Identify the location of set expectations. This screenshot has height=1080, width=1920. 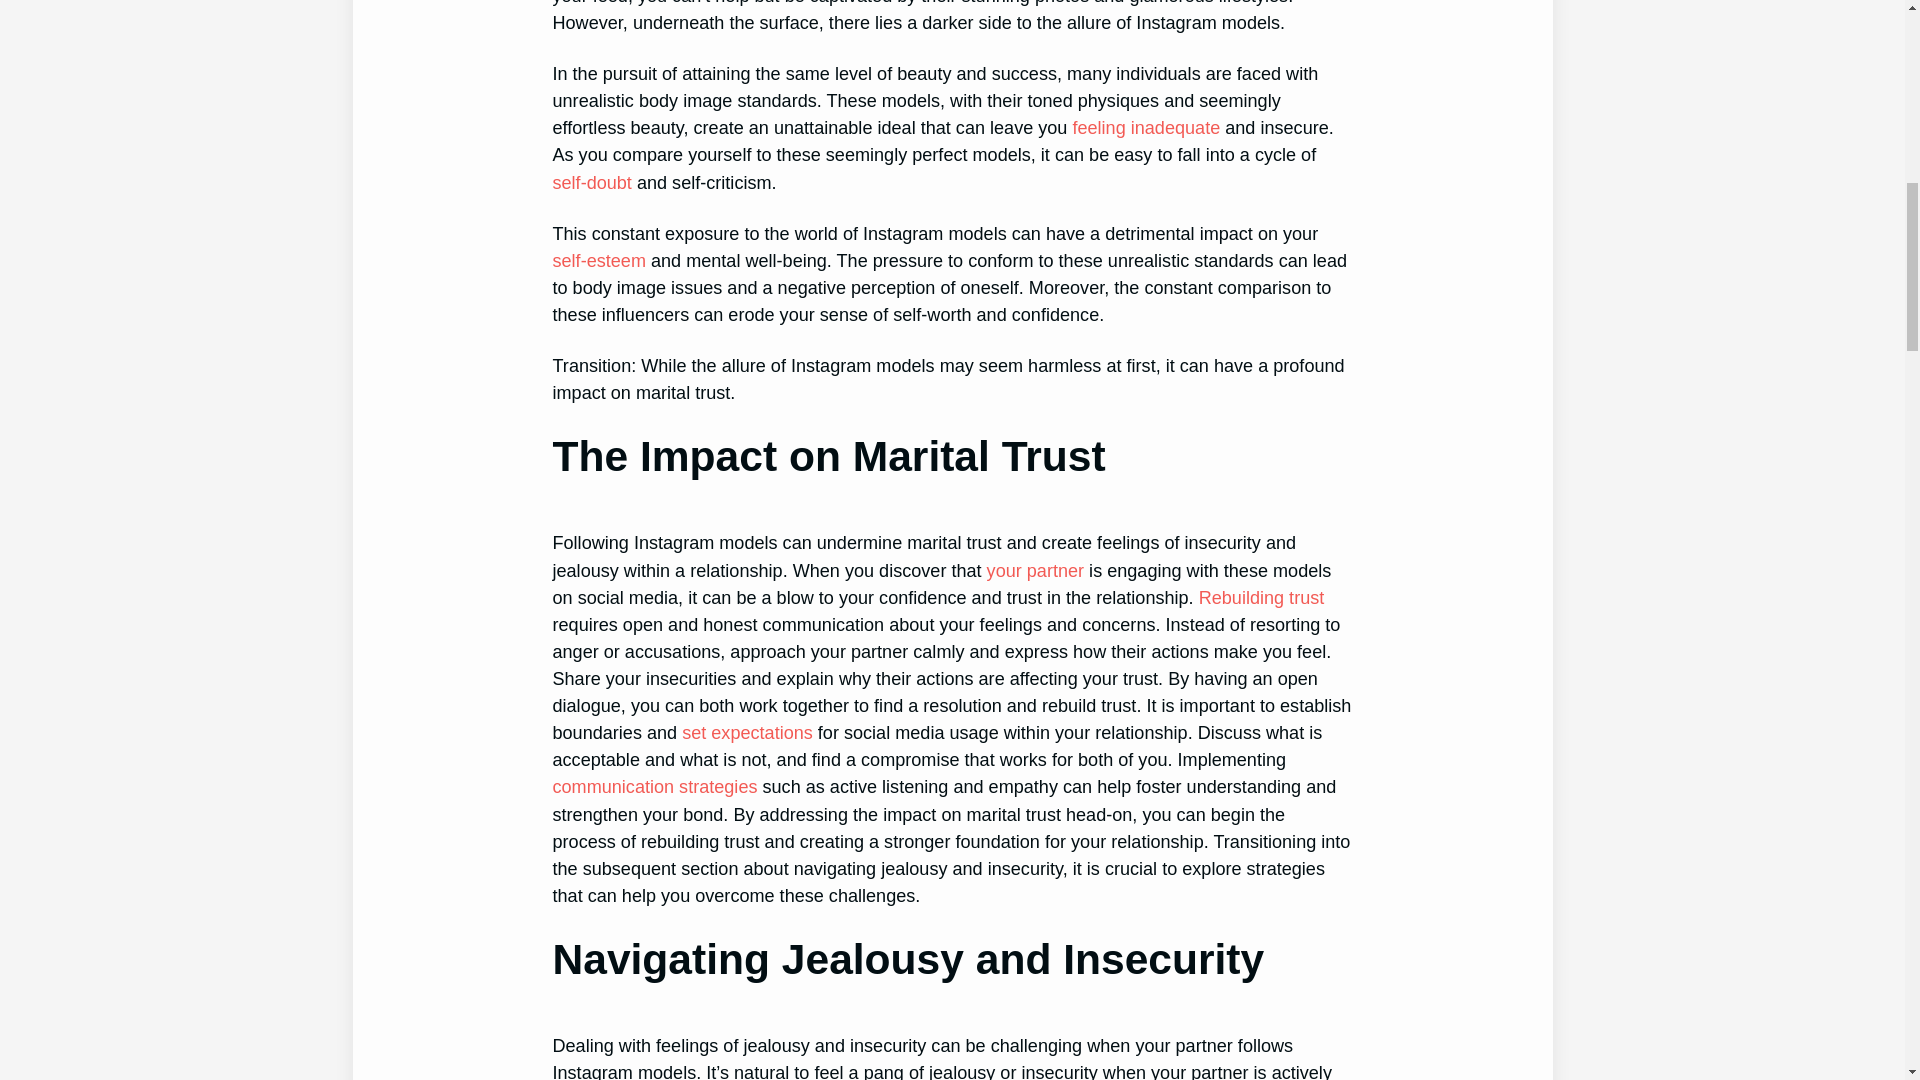
(746, 732).